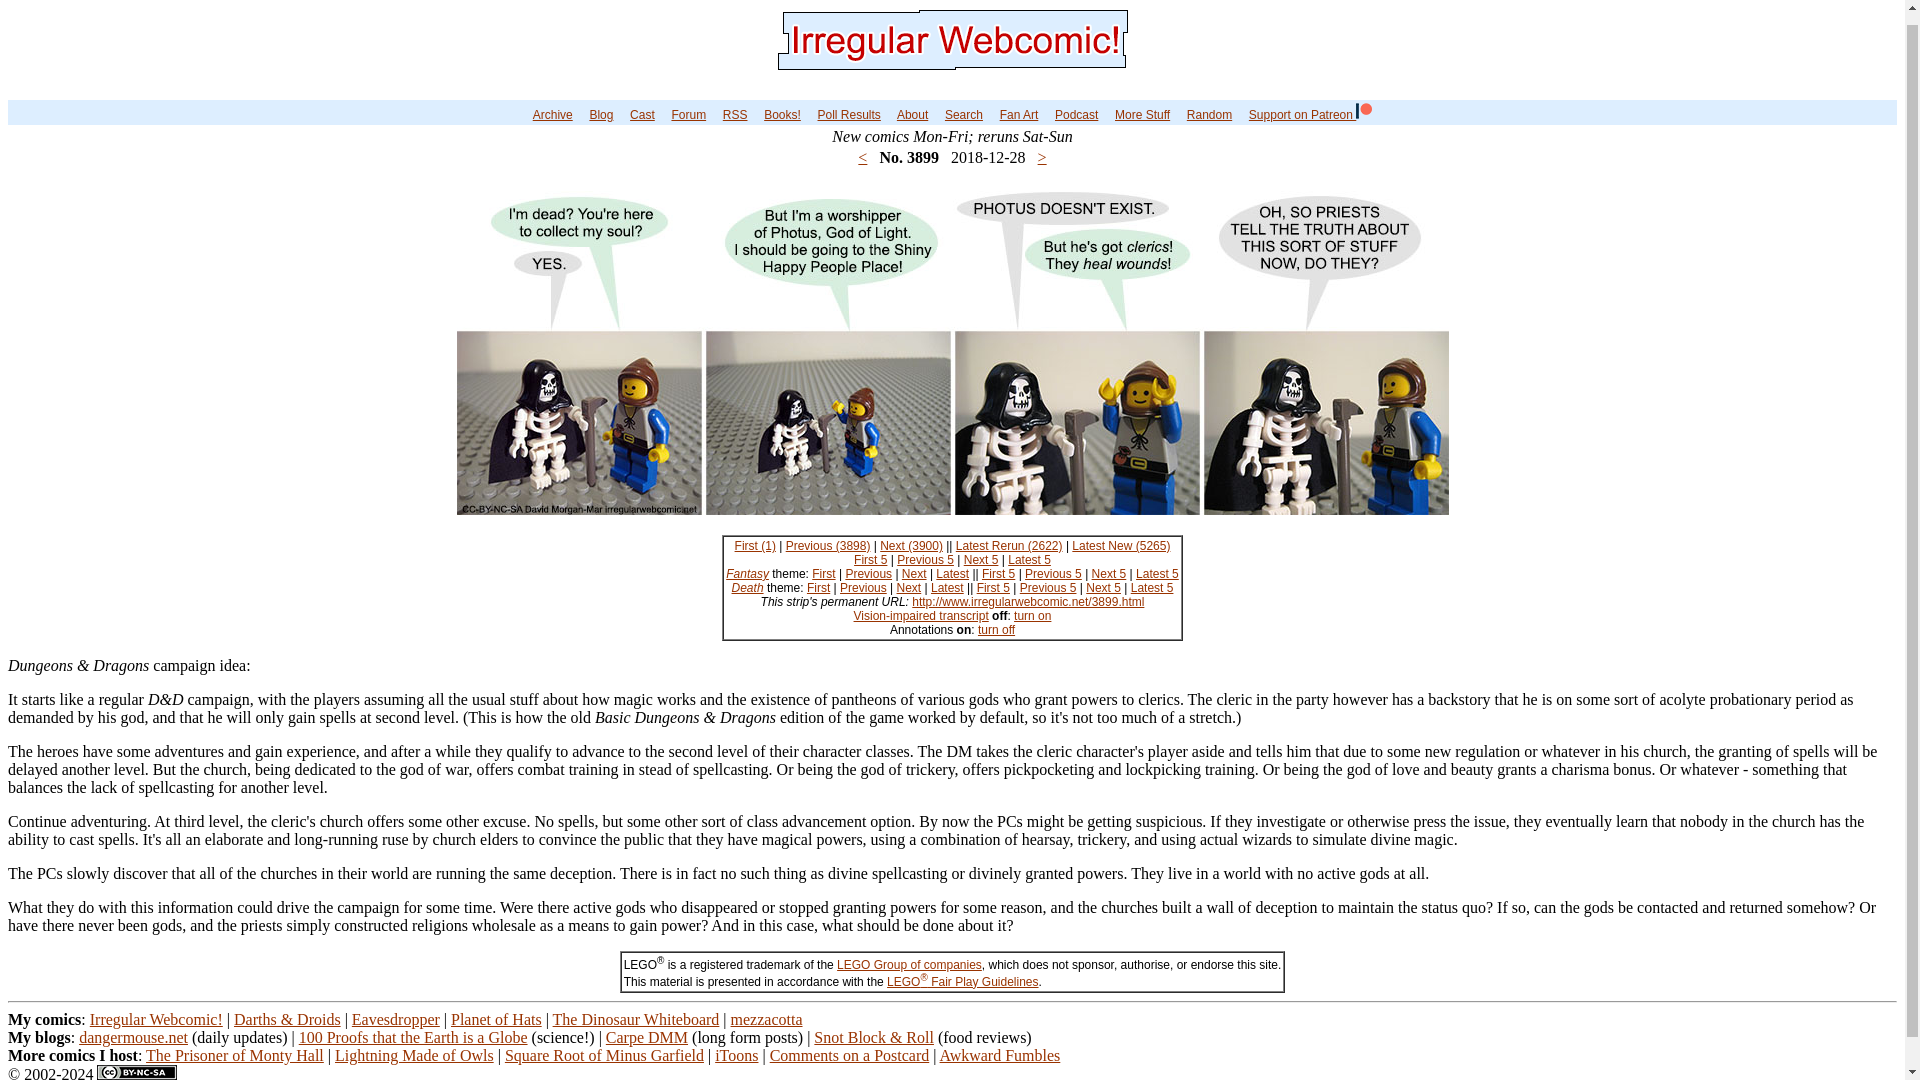  What do you see at coordinates (1029, 560) in the screenshot?
I see `Latest 5` at bounding box center [1029, 560].